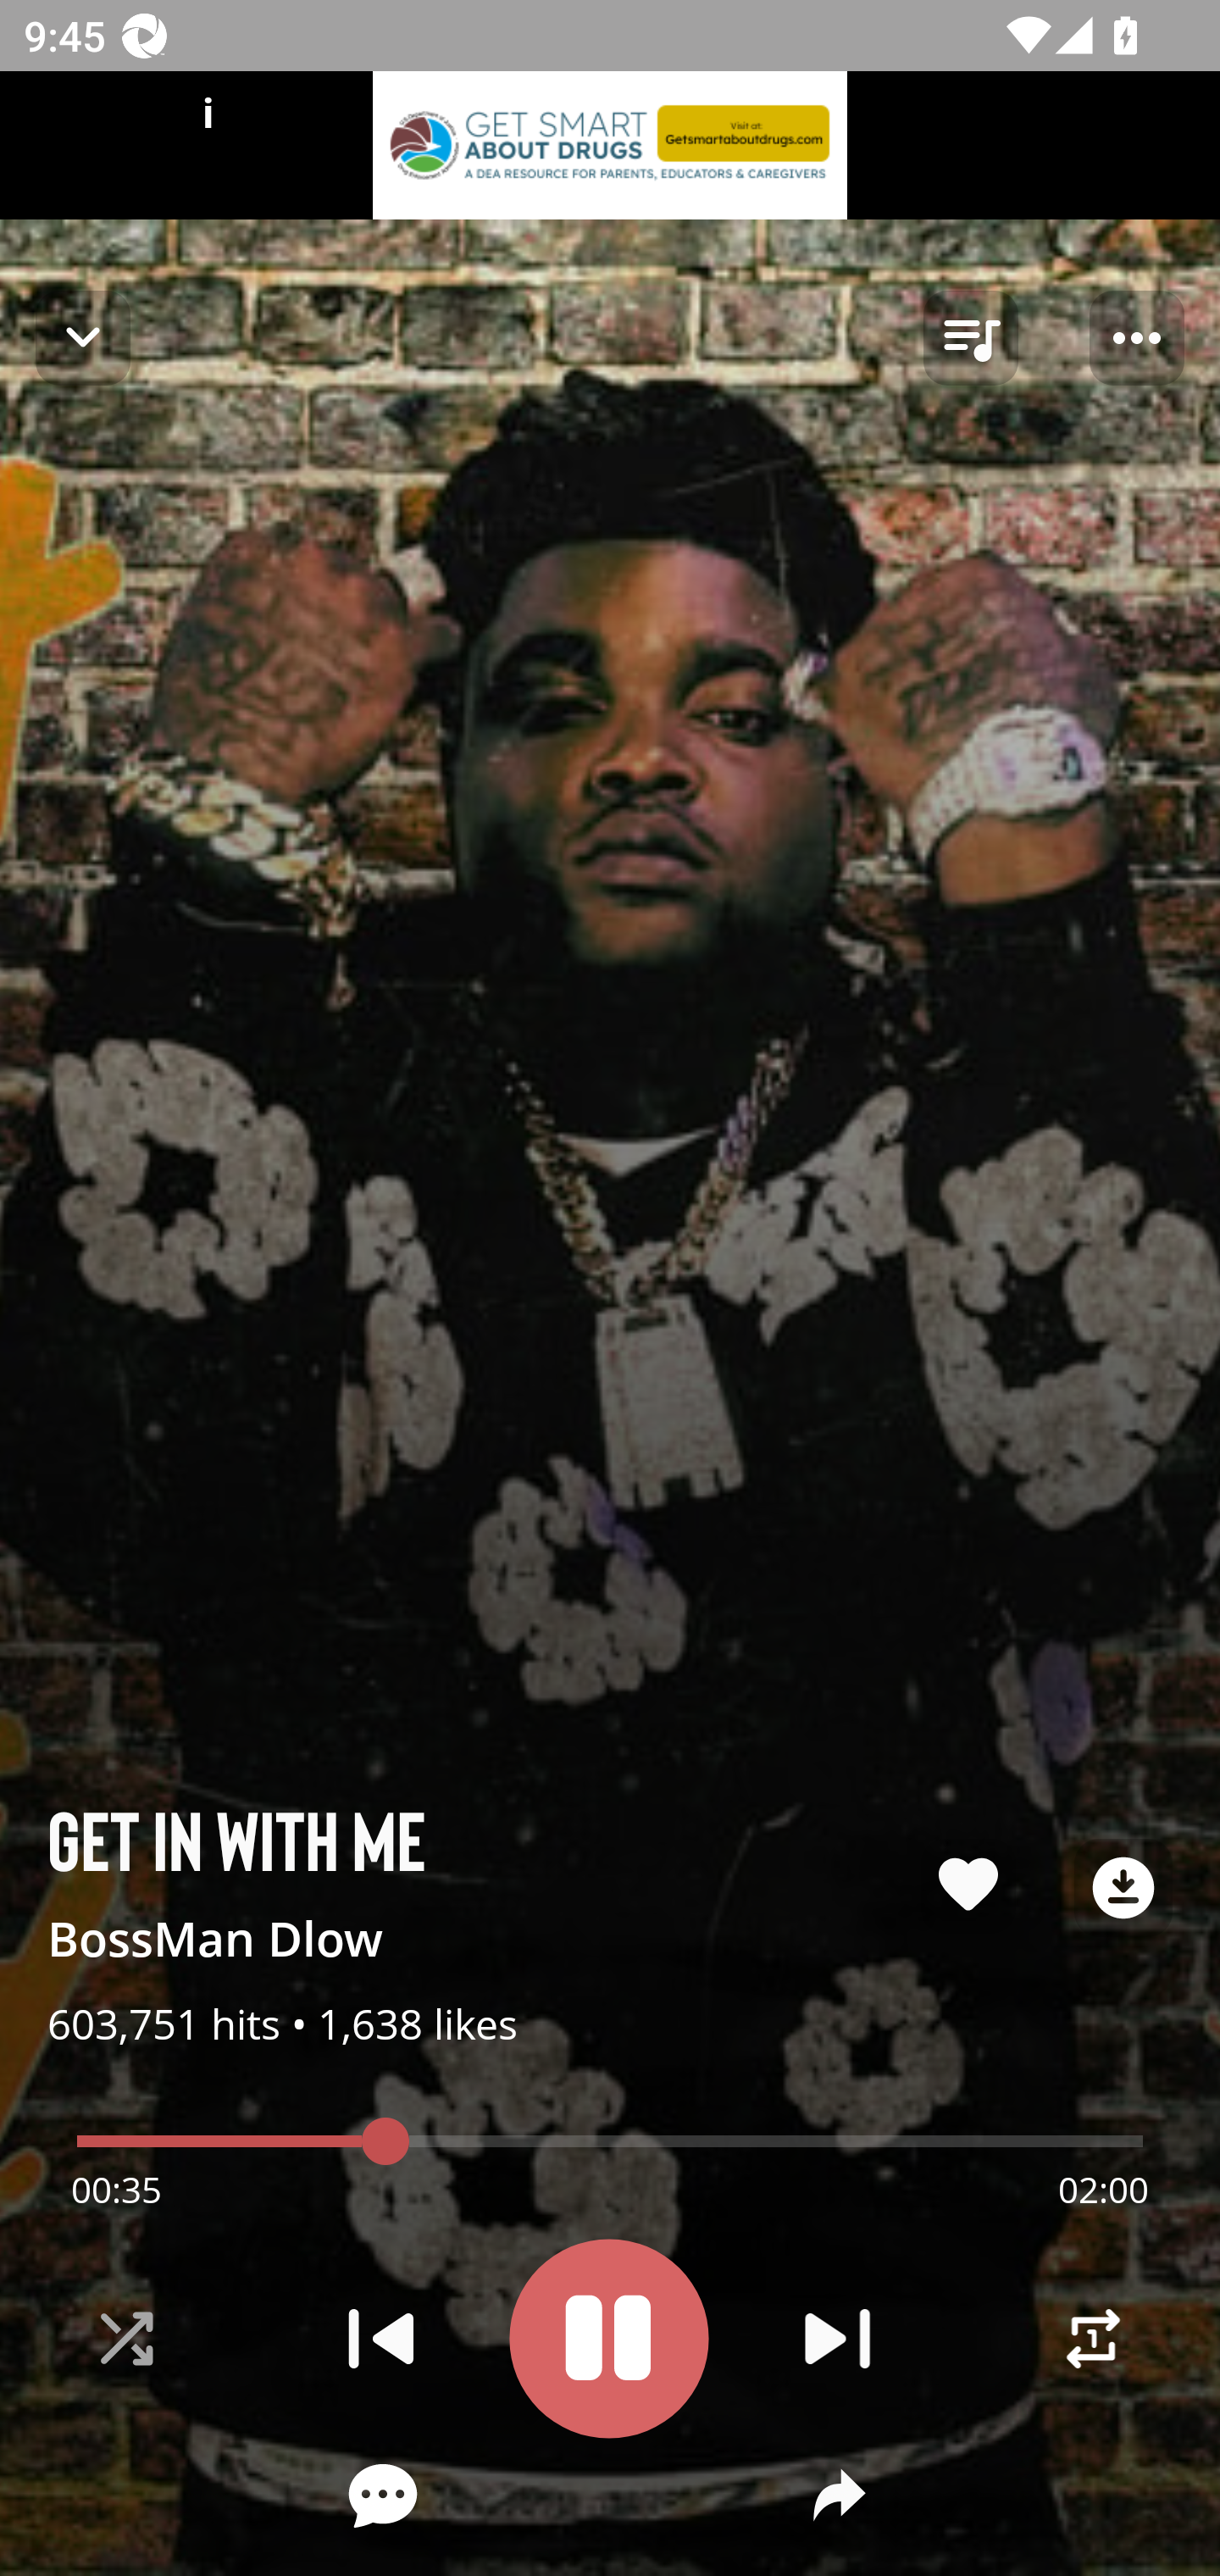 The image size is (1220, 2576). I want to click on Navigate up, so click(83, 337).